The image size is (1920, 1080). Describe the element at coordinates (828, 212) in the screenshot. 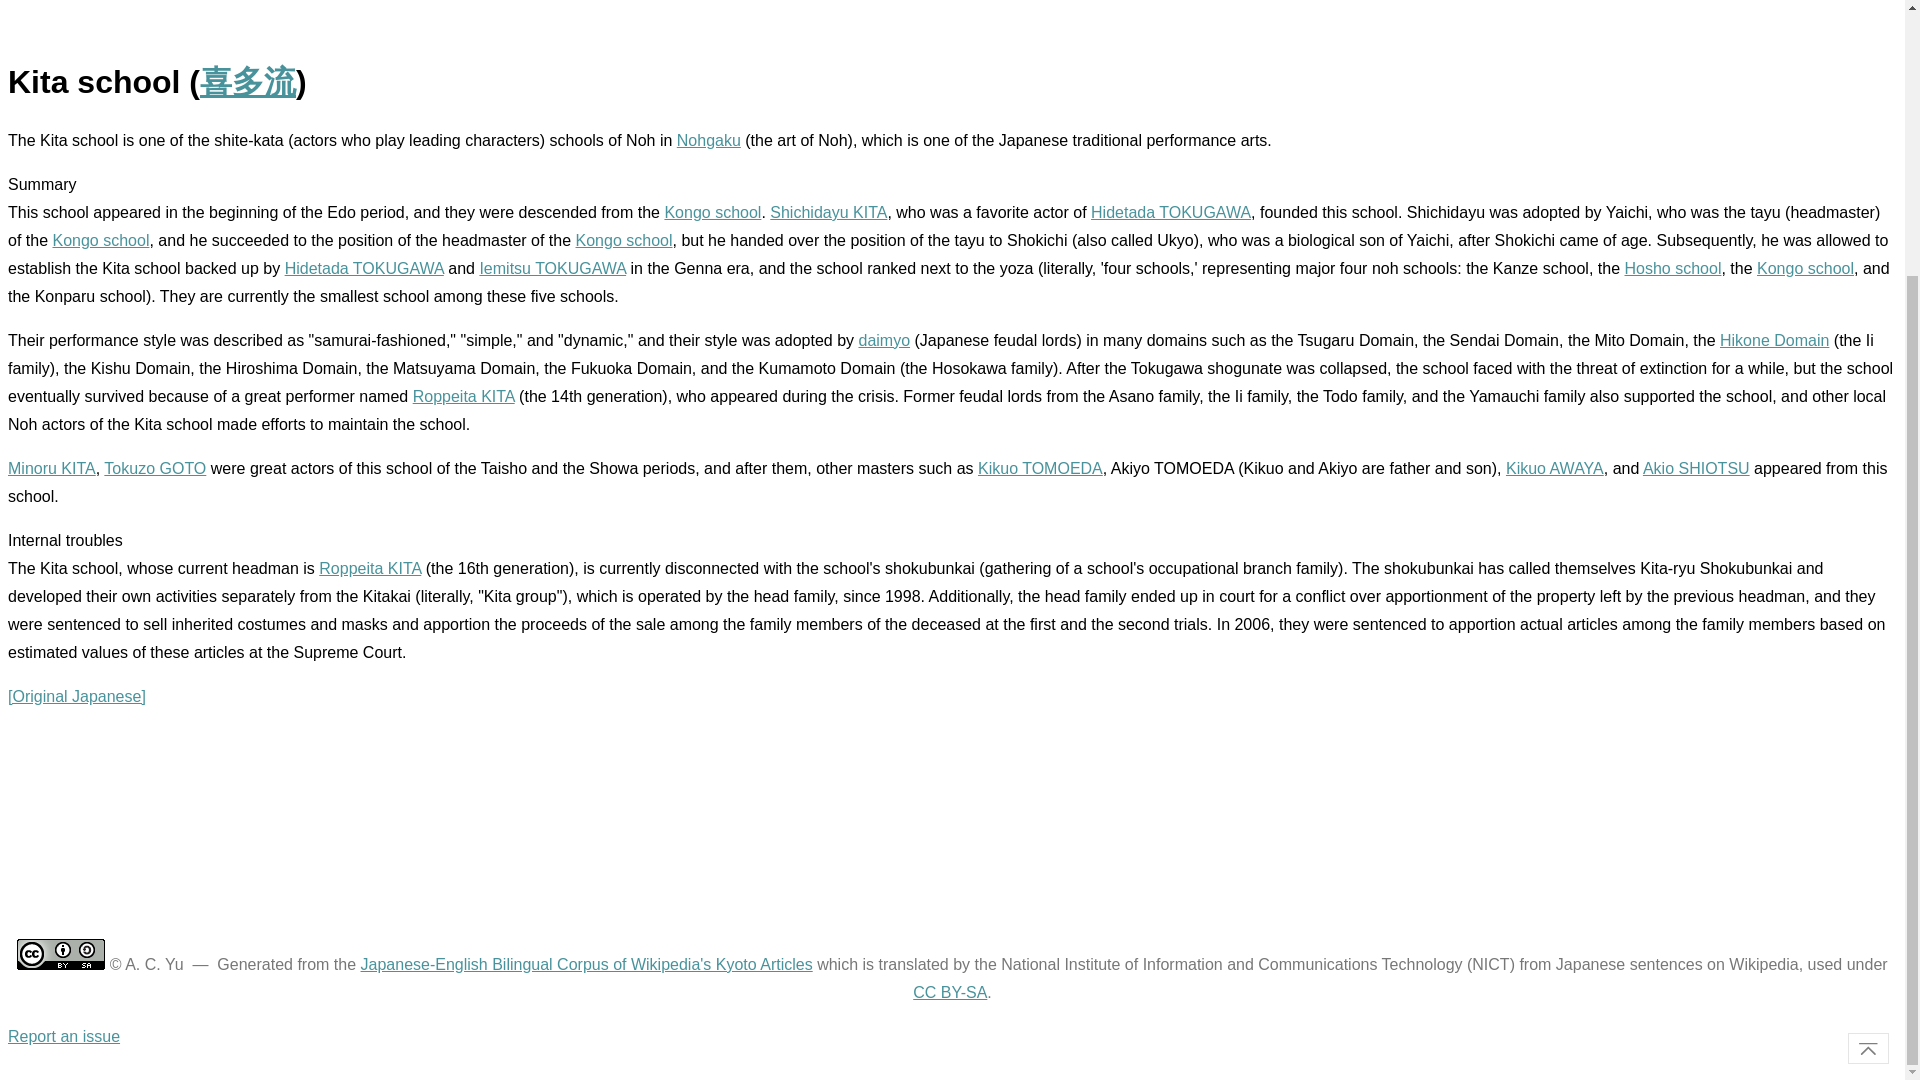

I see `Shichidayu KITA` at that location.